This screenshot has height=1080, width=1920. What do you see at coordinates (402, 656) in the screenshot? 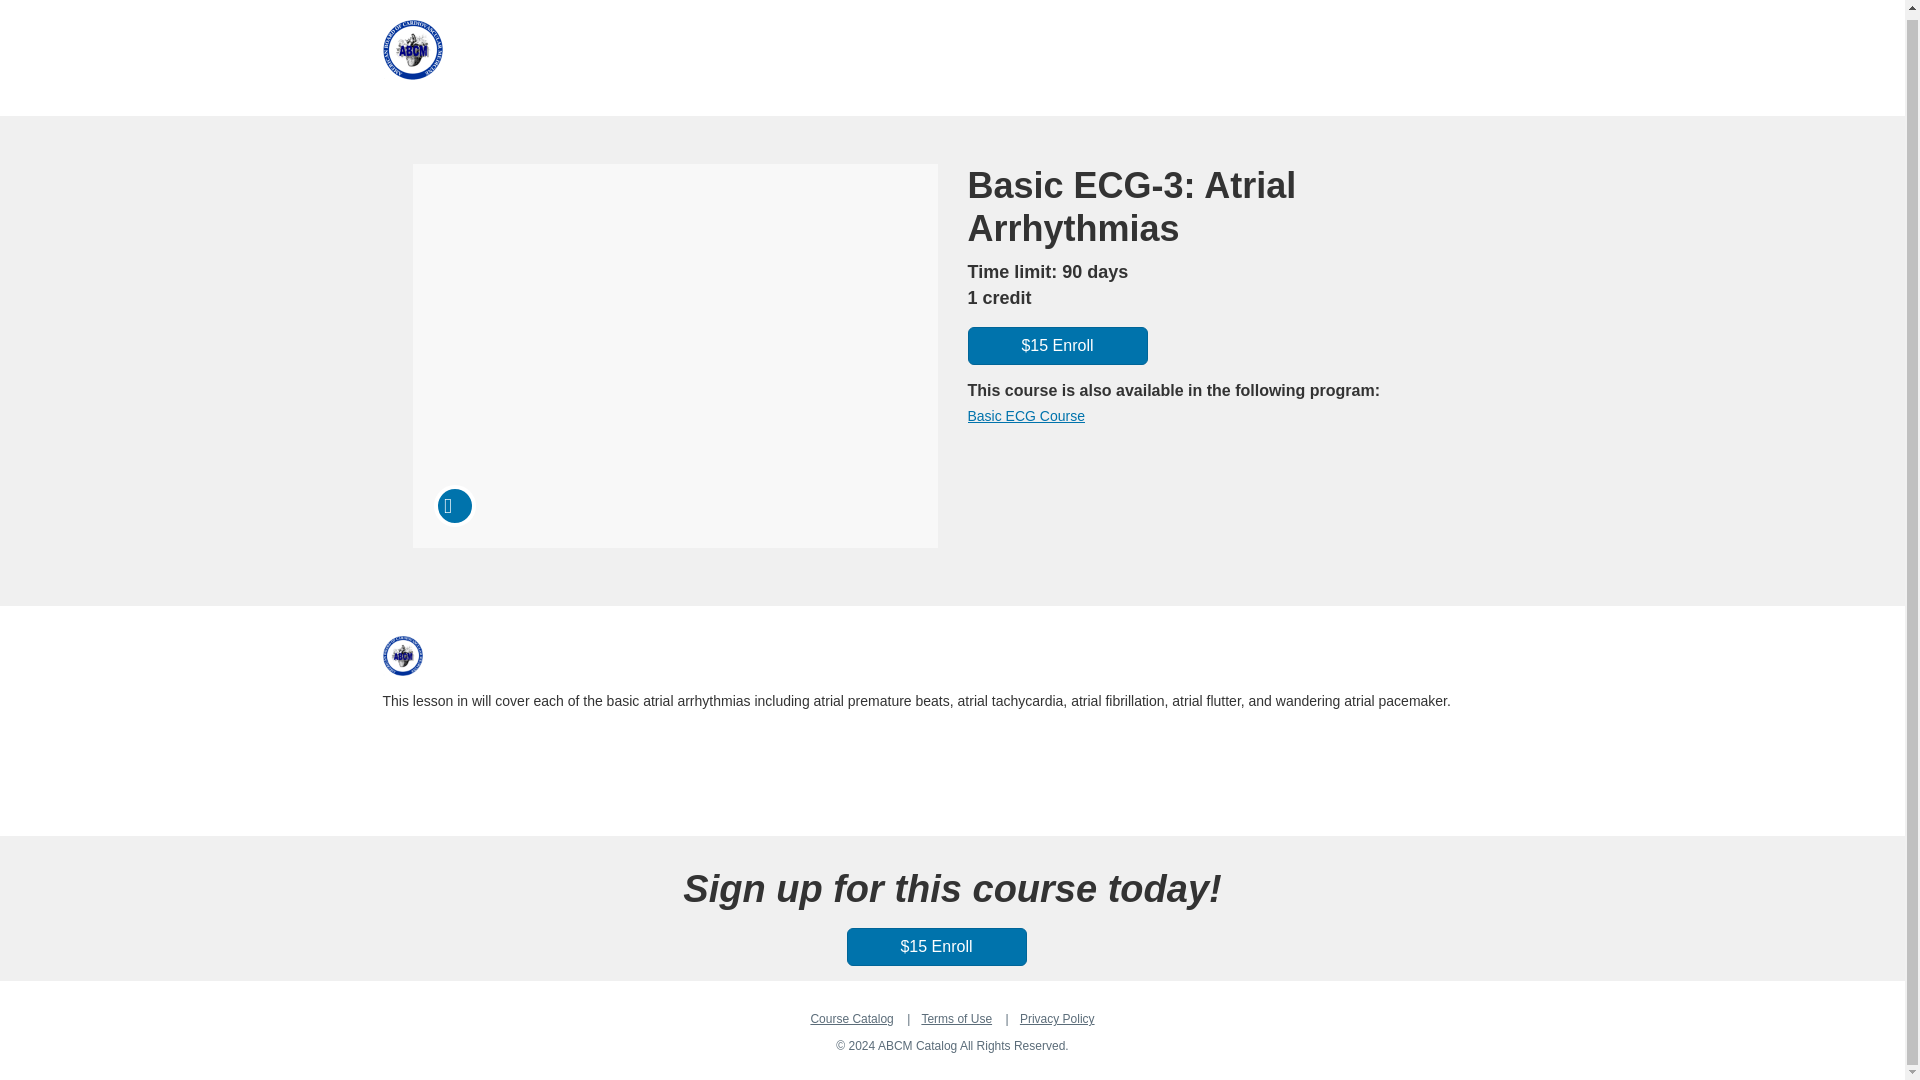
I see `ABCM Catalog` at bounding box center [402, 656].